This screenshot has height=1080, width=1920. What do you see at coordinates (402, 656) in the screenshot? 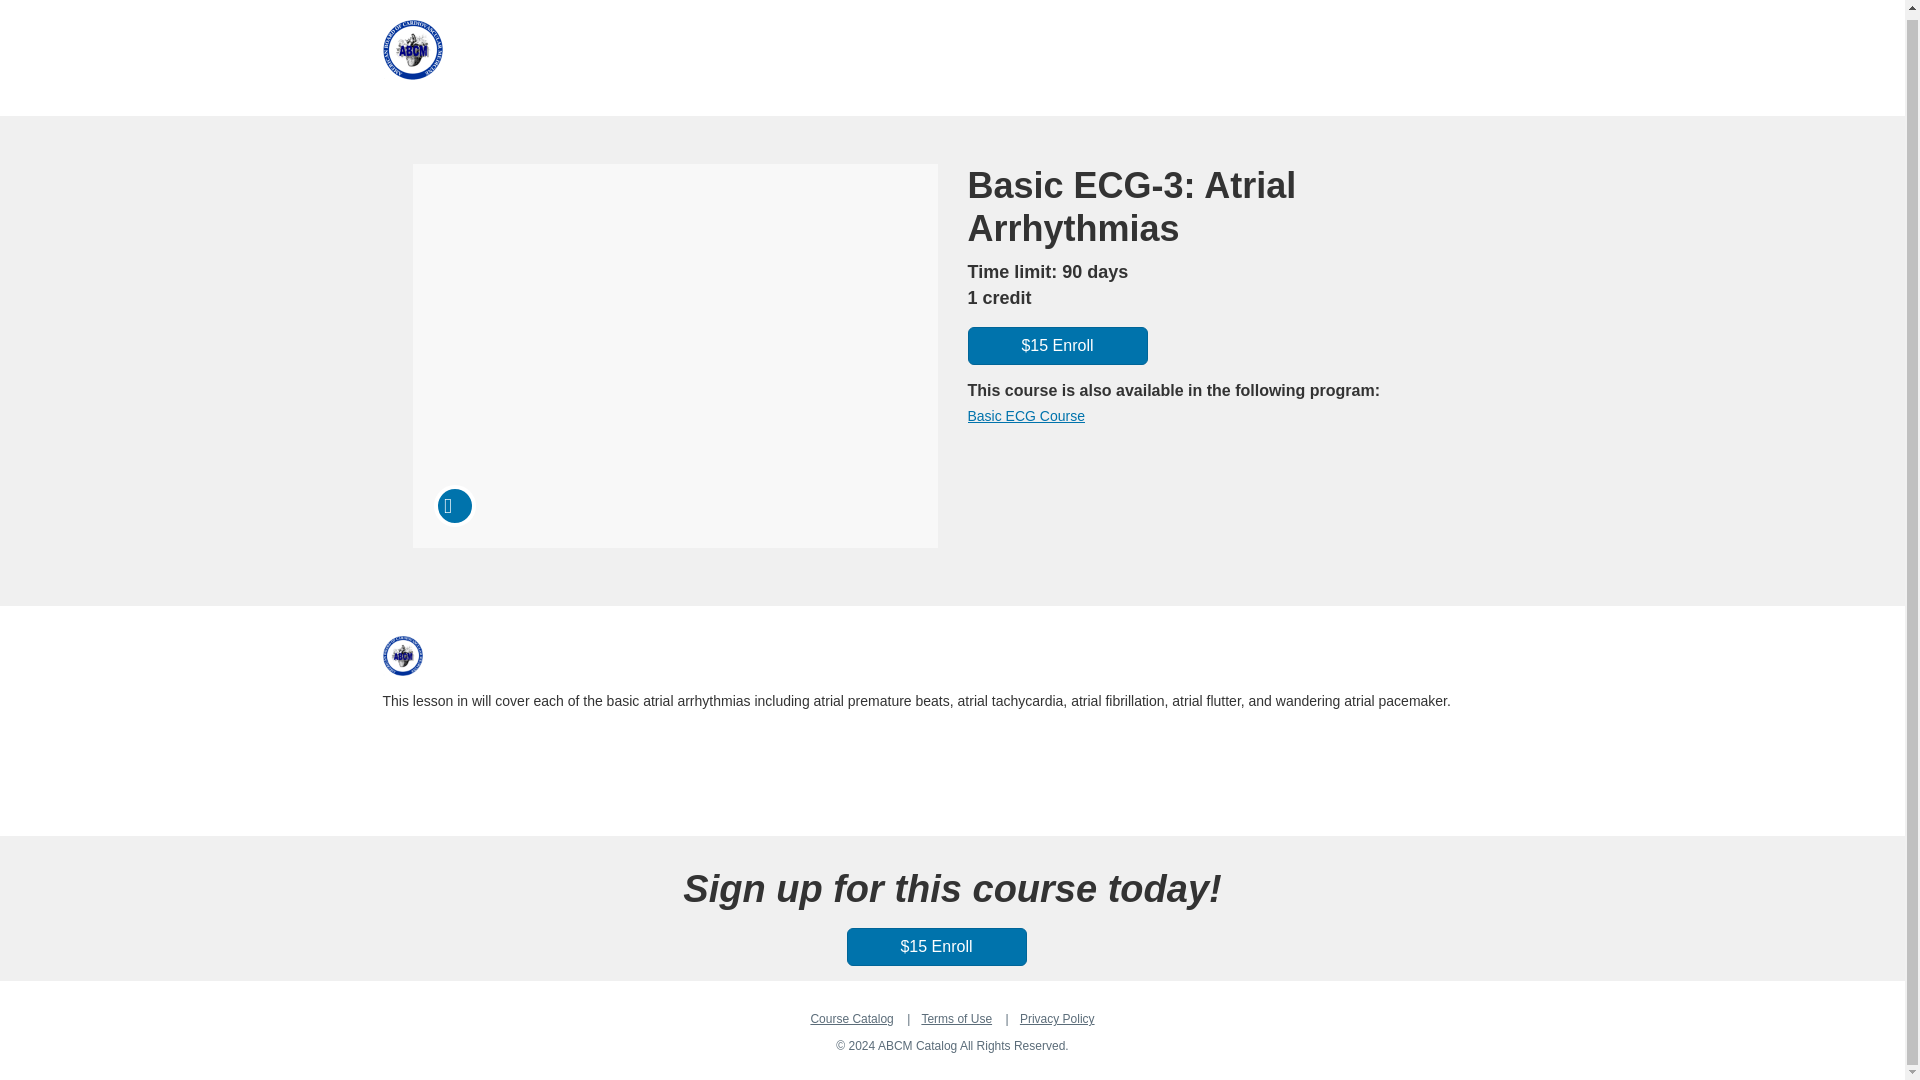
I see `ABCM Catalog` at bounding box center [402, 656].